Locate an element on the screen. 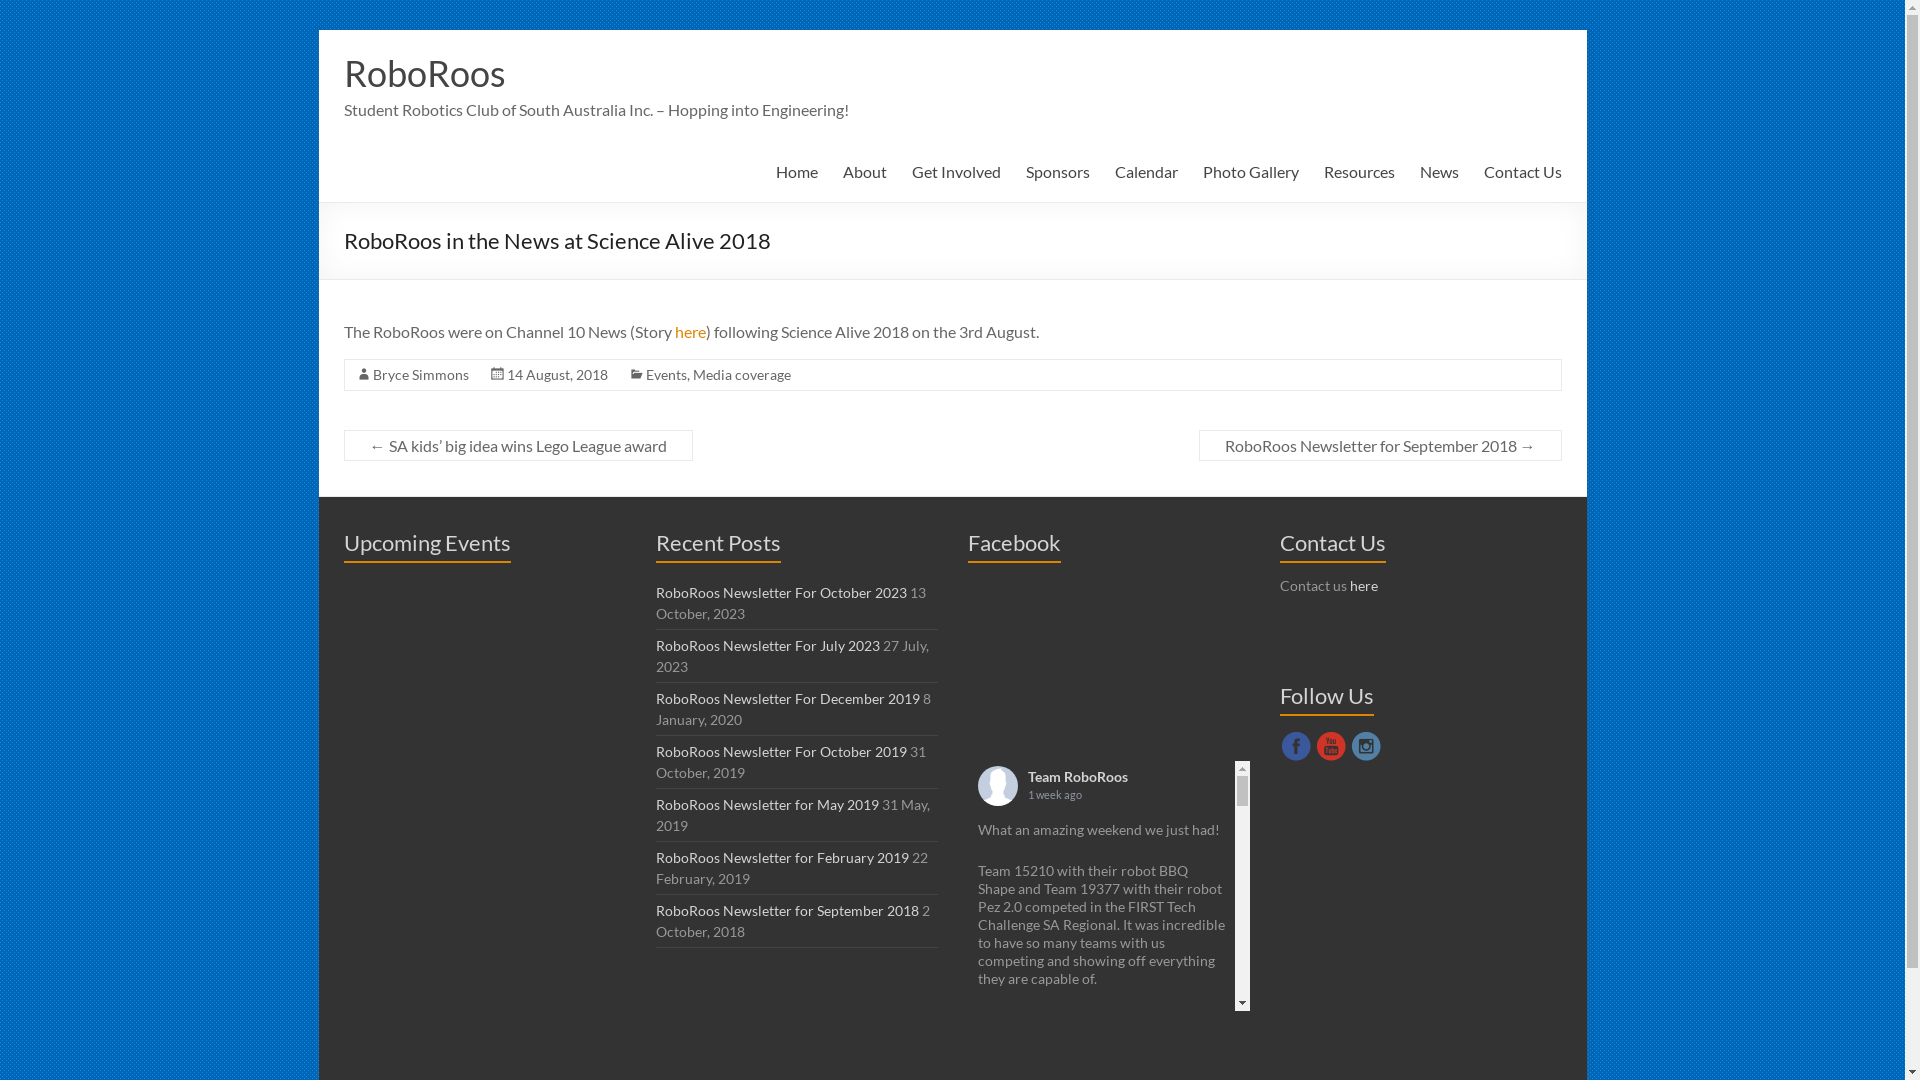 This screenshot has width=1920, height=1080. RoboRoos is located at coordinates (425, 73).